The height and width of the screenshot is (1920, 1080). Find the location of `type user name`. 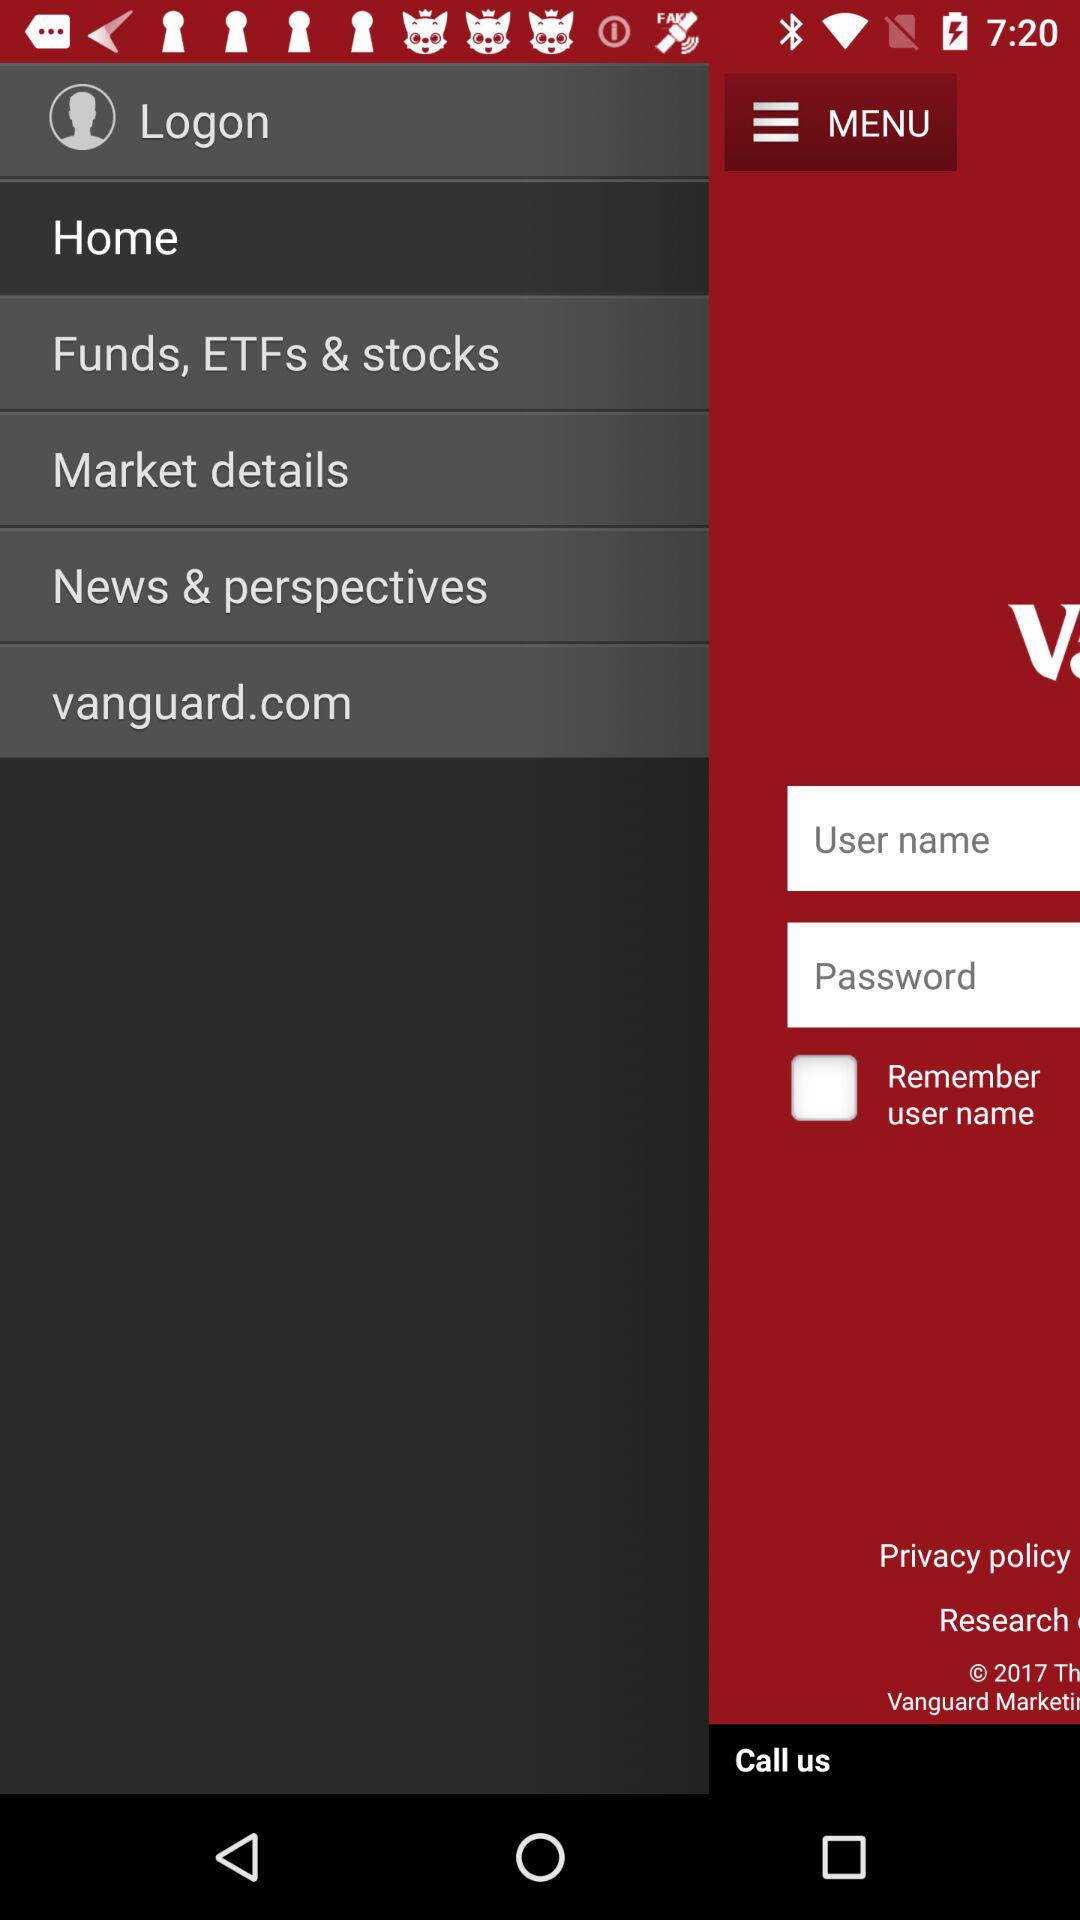

type user name is located at coordinates (934, 838).